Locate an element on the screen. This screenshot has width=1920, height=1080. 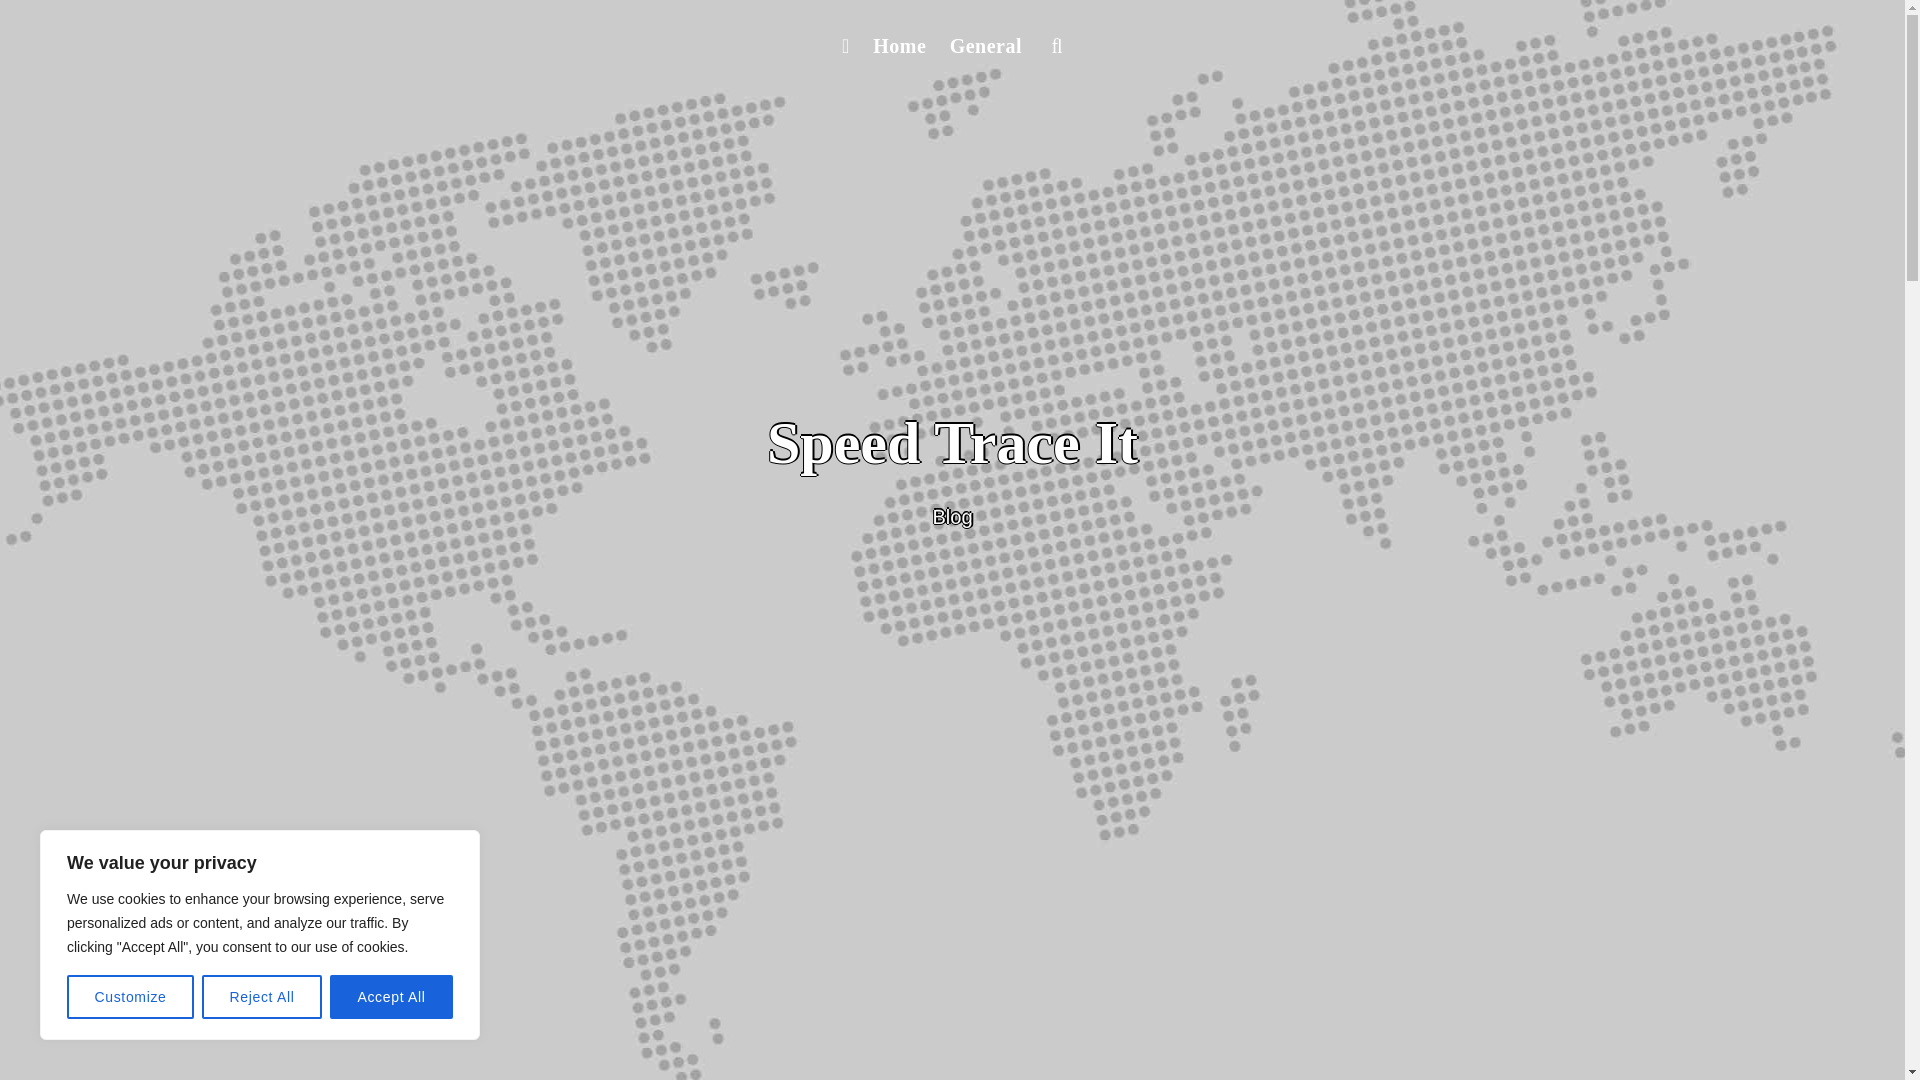
Reject All is located at coordinates (262, 997).